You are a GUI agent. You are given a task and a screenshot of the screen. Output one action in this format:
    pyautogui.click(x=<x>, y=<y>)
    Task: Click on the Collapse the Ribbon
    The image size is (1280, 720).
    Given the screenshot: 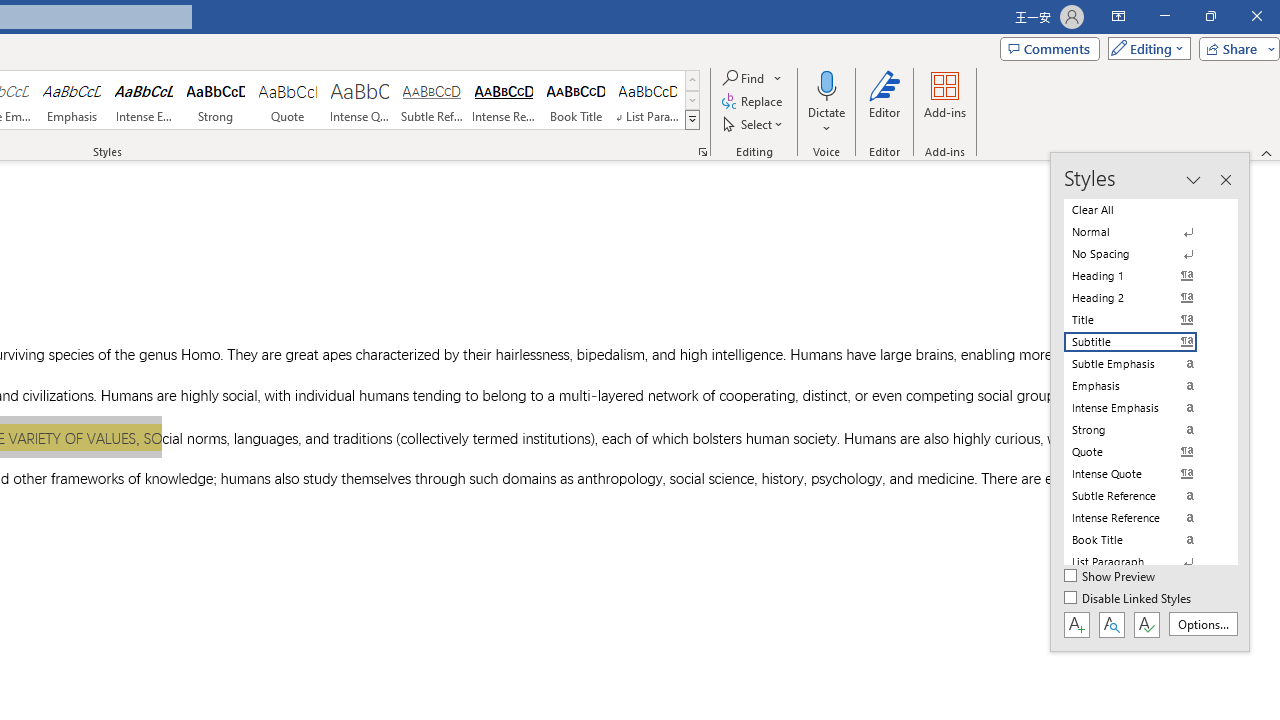 What is the action you would take?
    pyautogui.click(x=1267, y=152)
    